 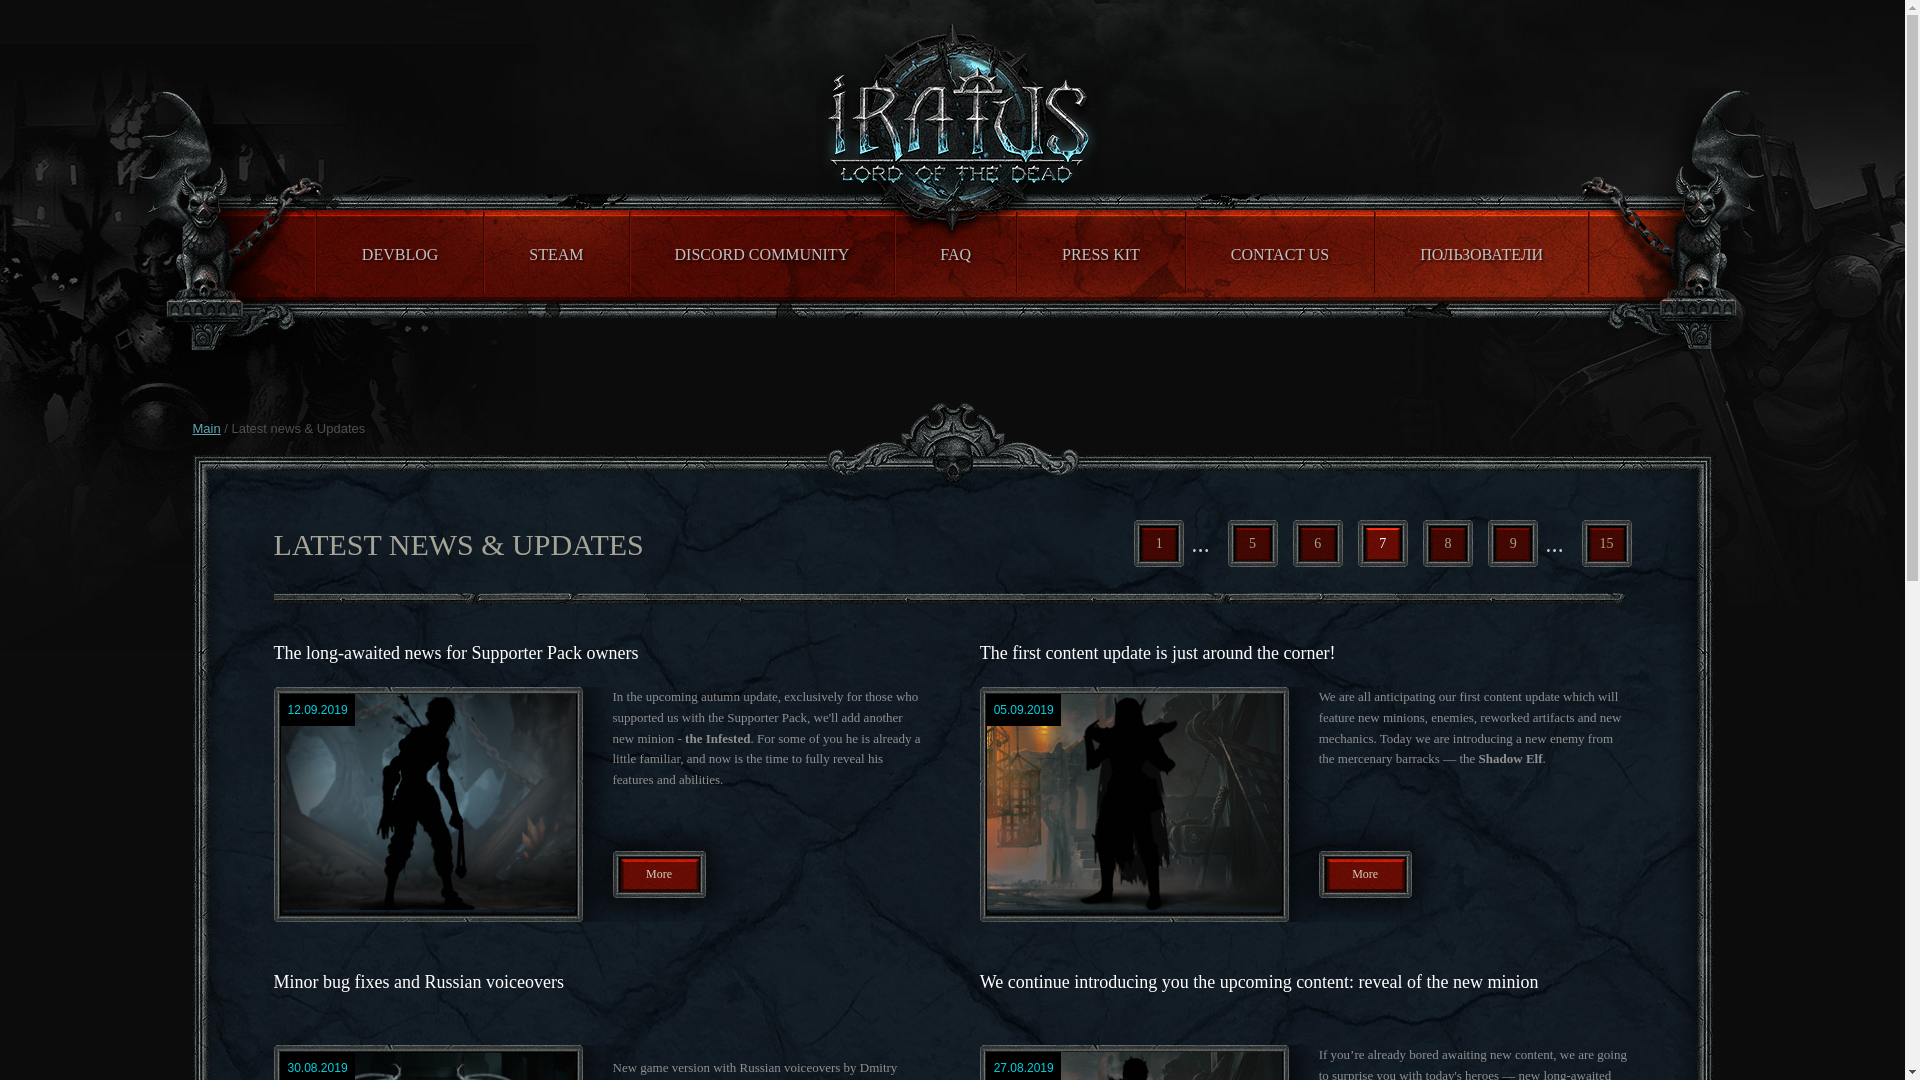 What do you see at coordinates (1512, 543) in the screenshot?
I see `9` at bounding box center [1512, 543].